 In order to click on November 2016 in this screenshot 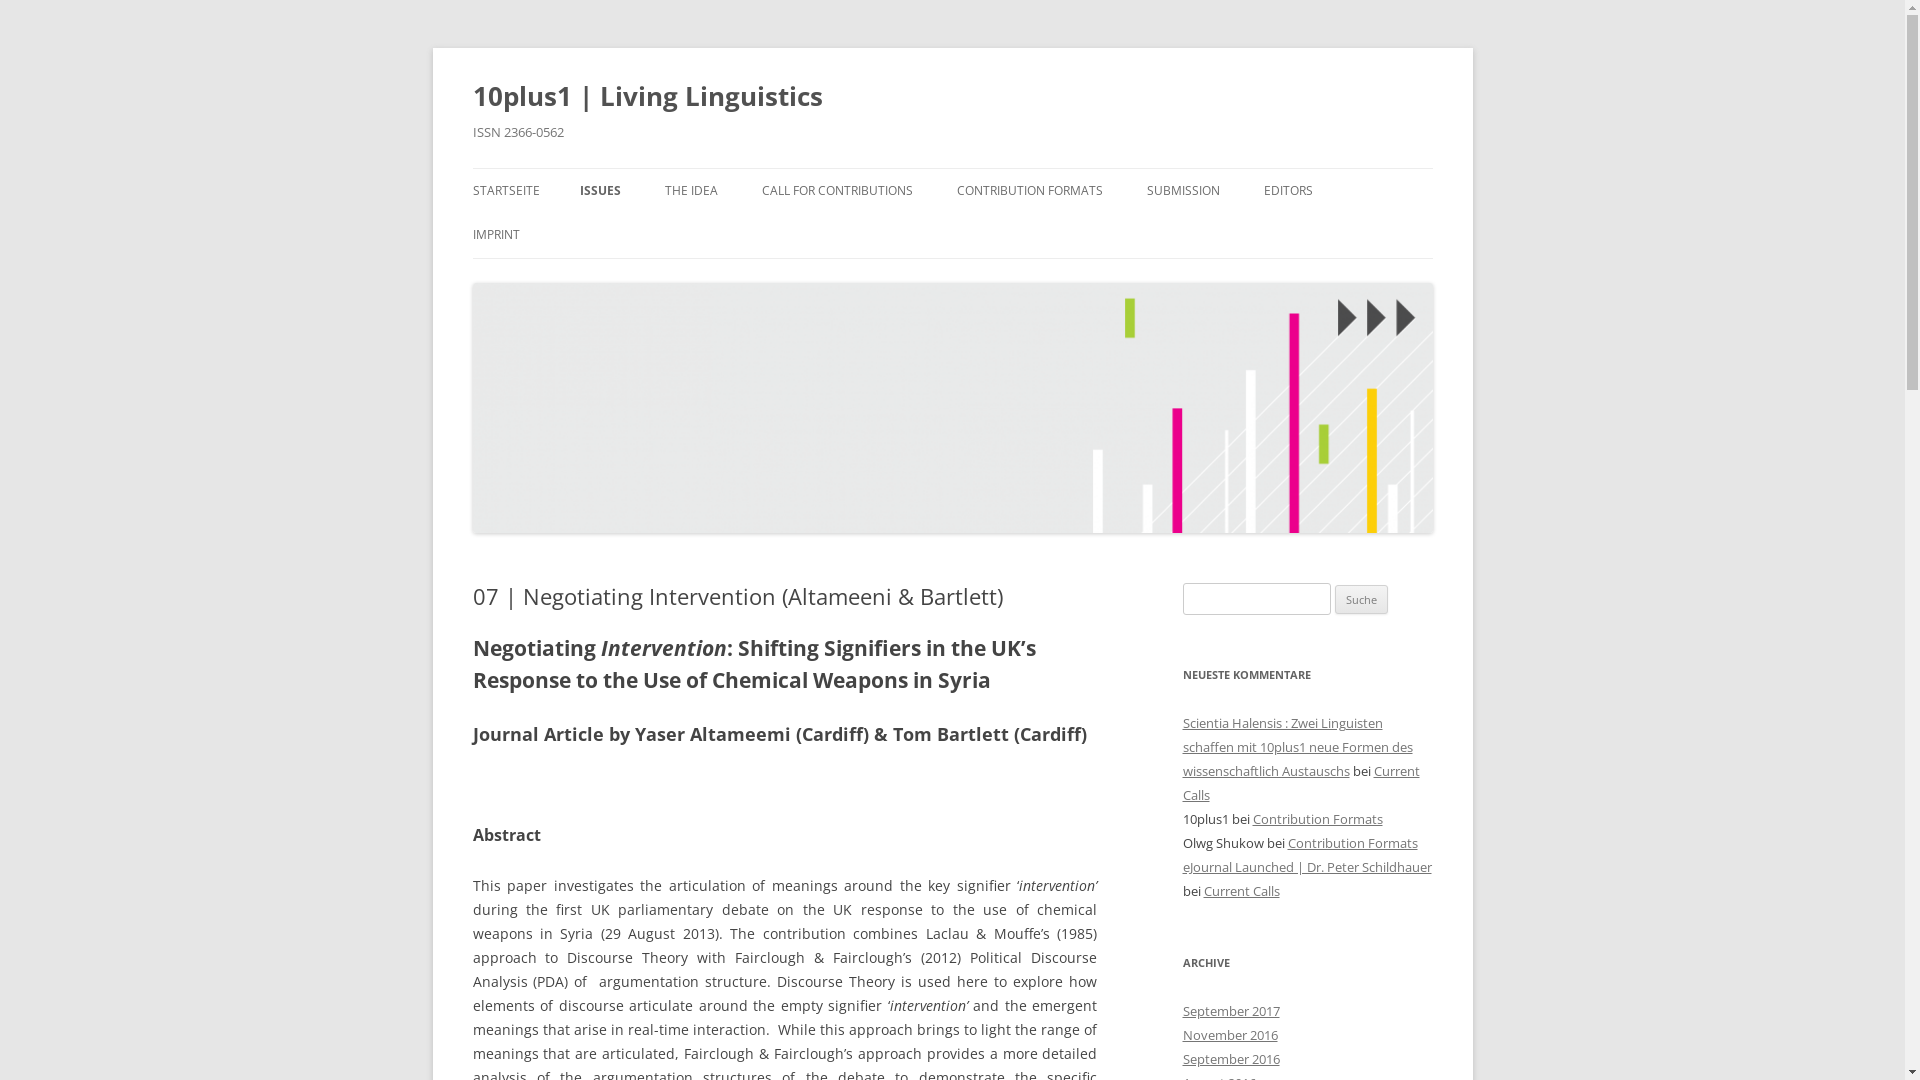, I will do `click(1230, 1035)`.